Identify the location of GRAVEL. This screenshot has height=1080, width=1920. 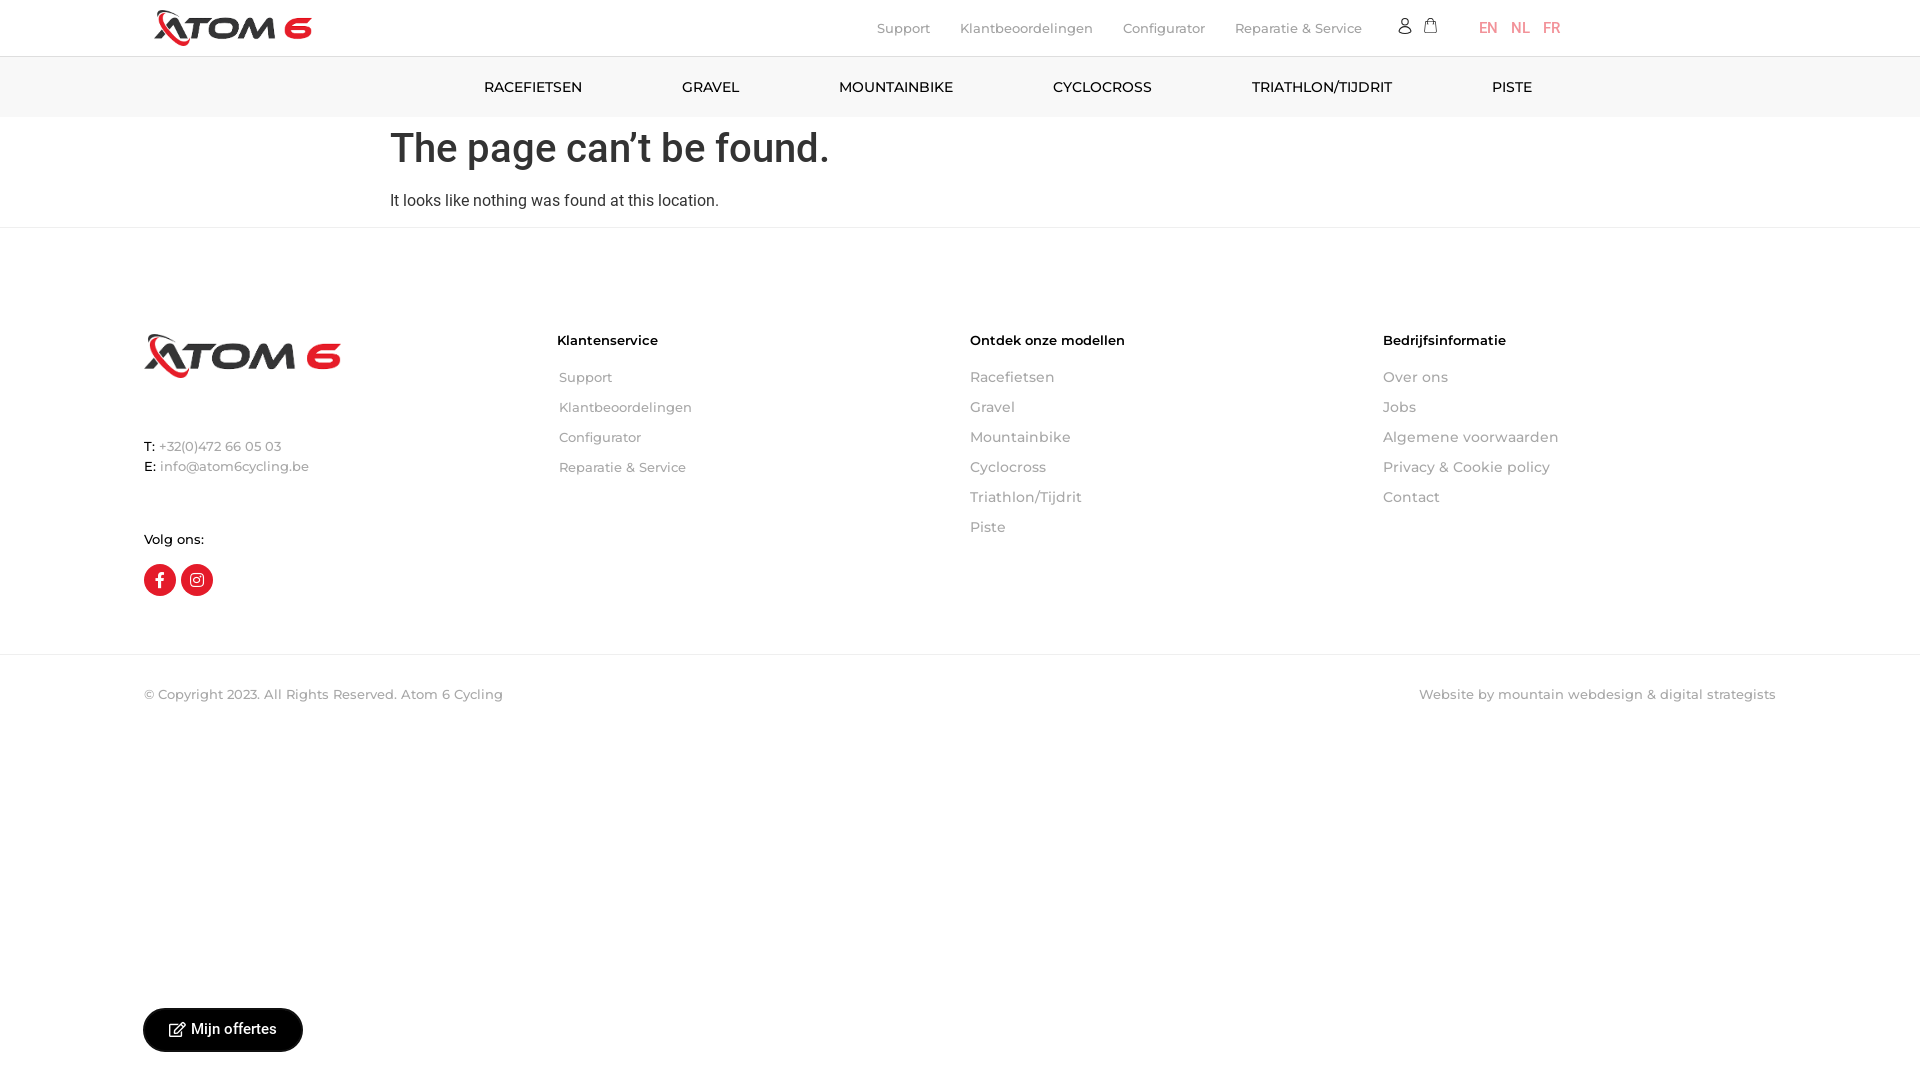
(710, 87).